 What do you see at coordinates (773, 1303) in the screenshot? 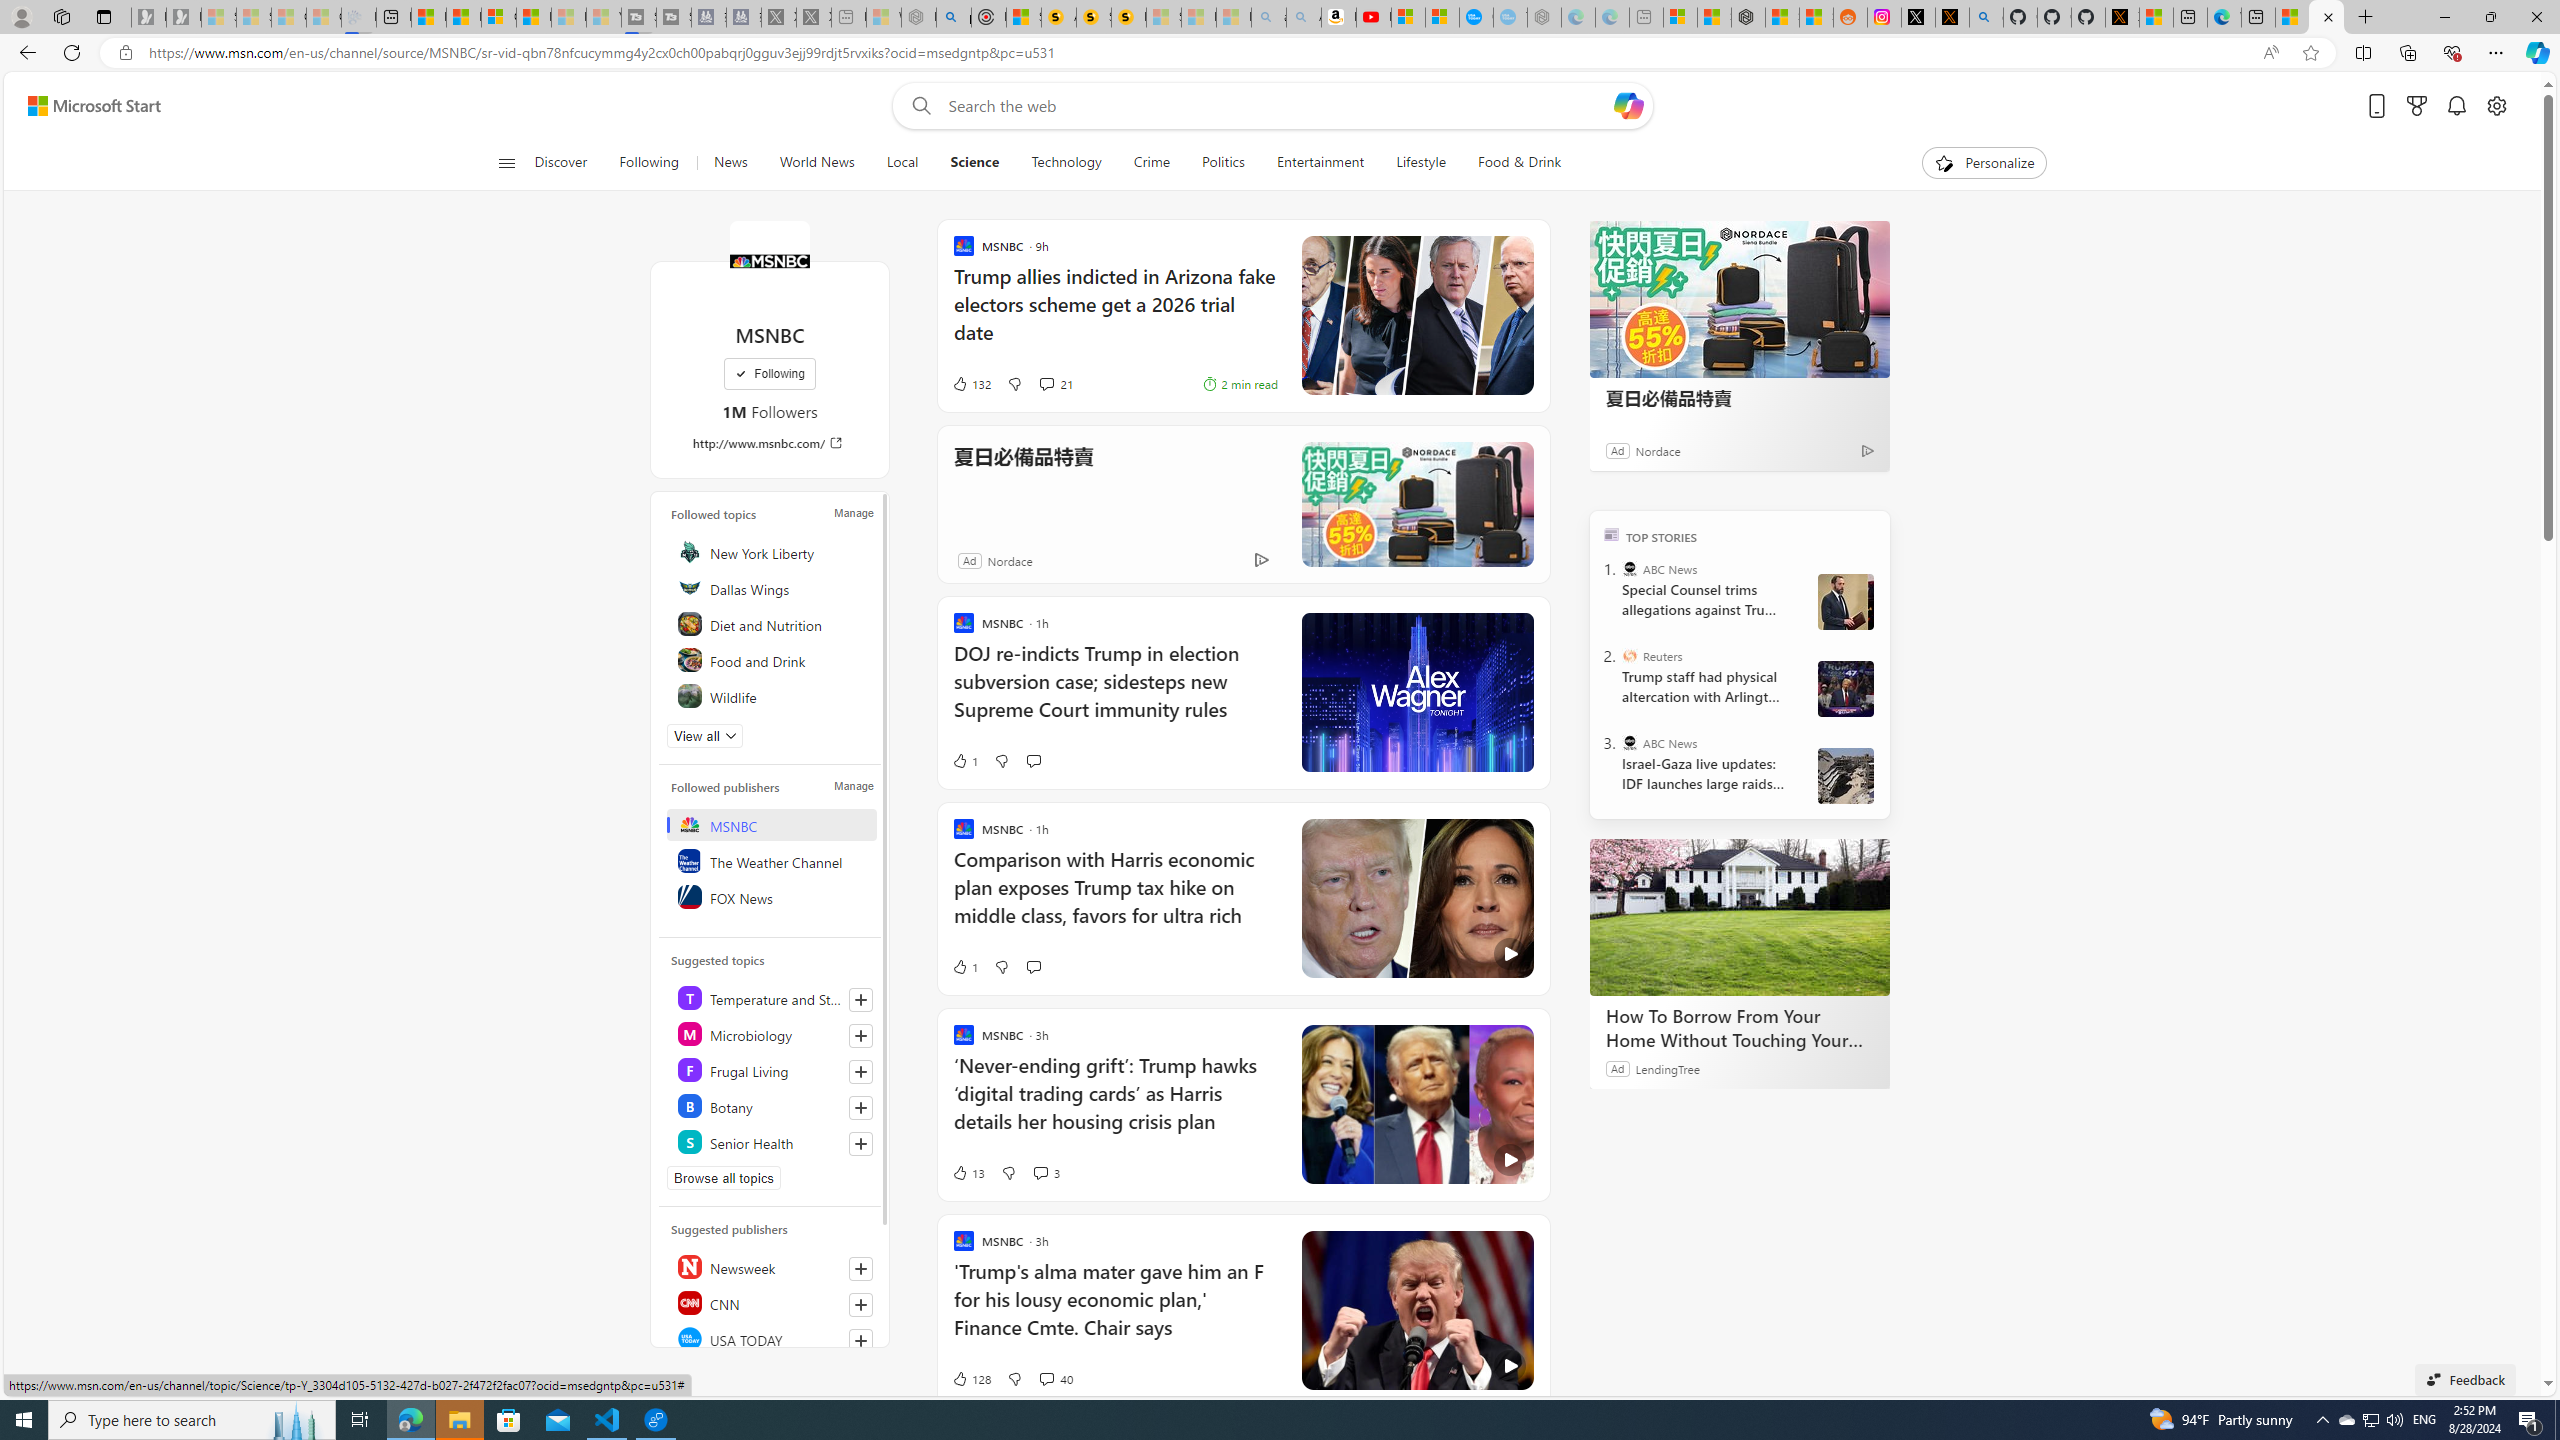
I see `CNN` at bounding box center [773, 1303].